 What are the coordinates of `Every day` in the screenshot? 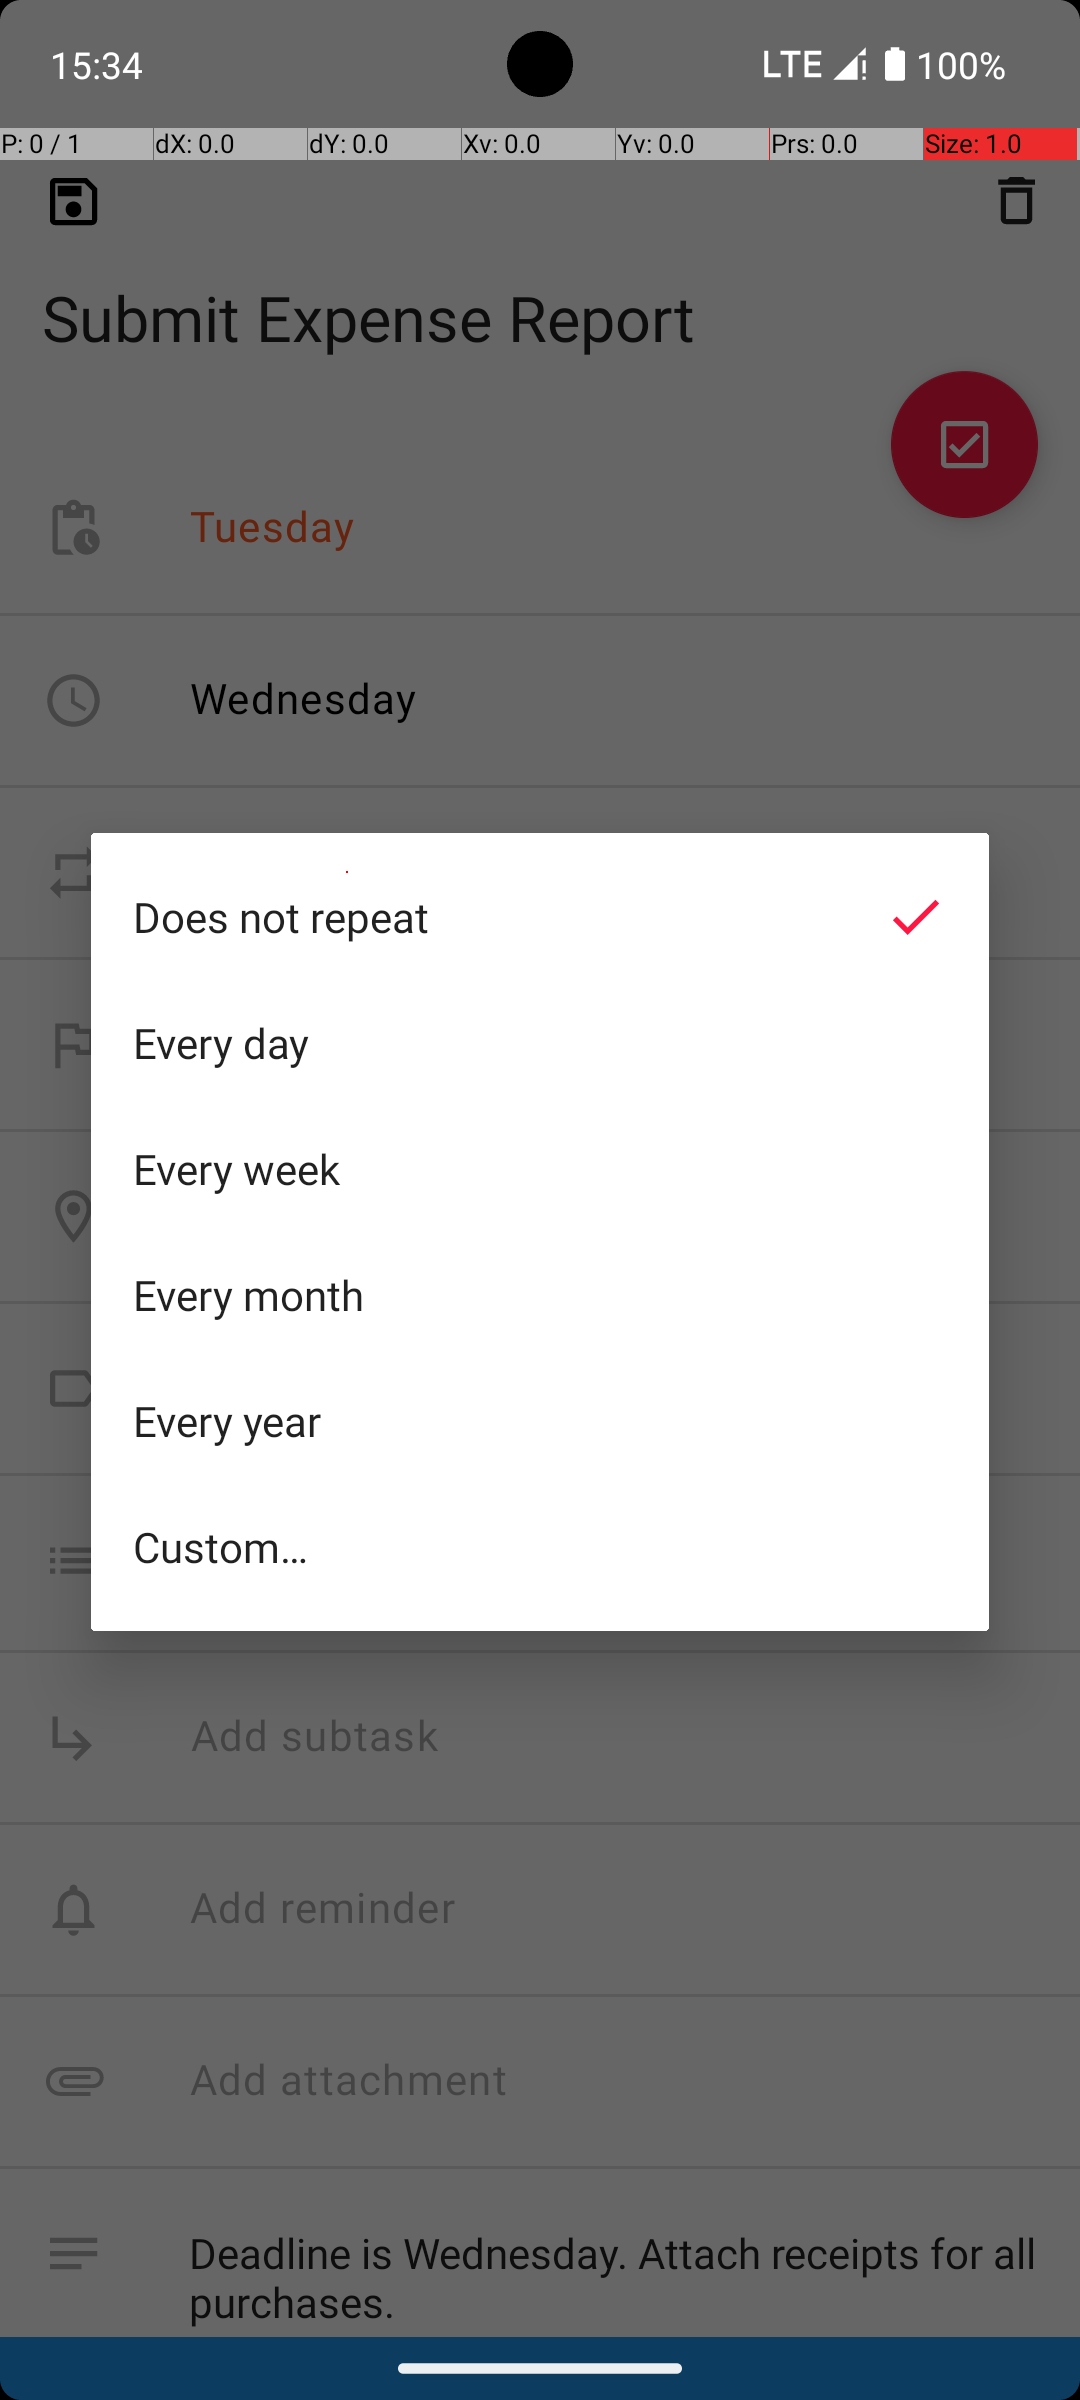 It's located at (540, 1043).